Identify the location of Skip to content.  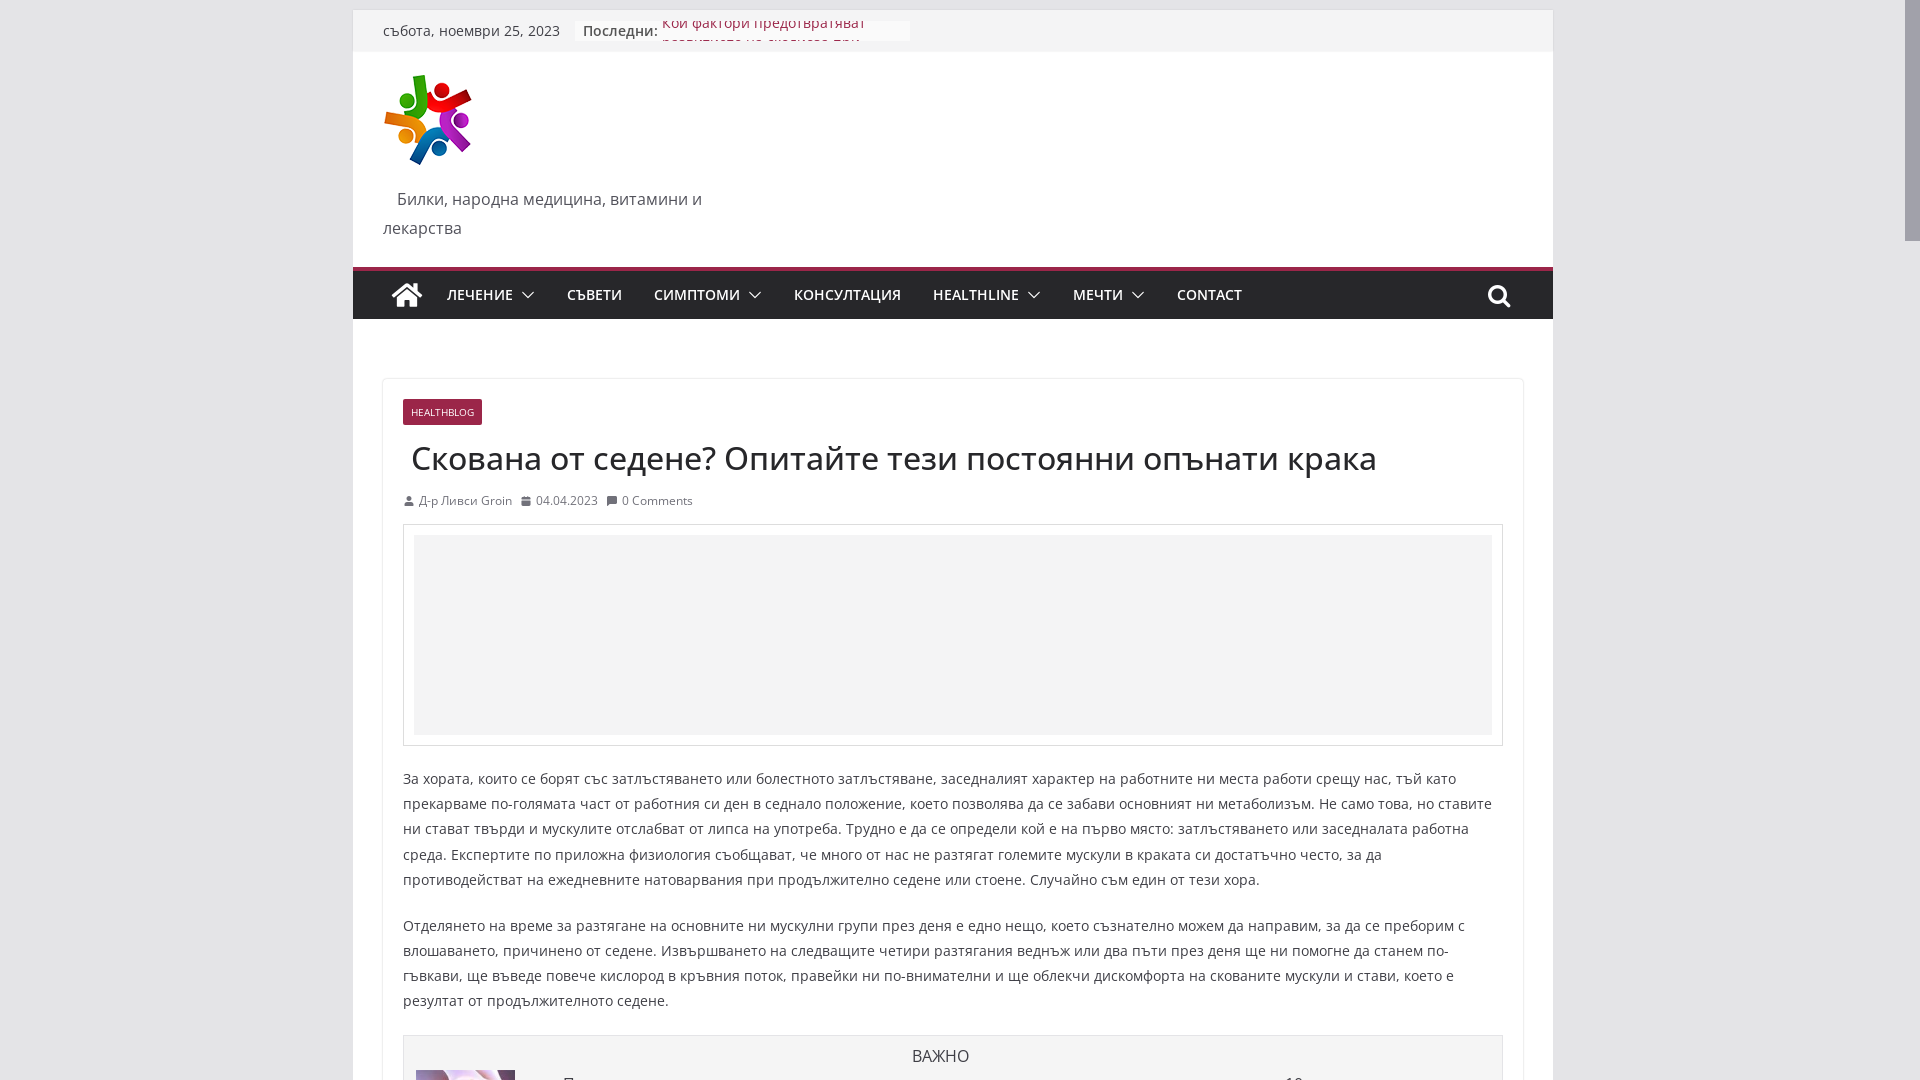
(352, 10).